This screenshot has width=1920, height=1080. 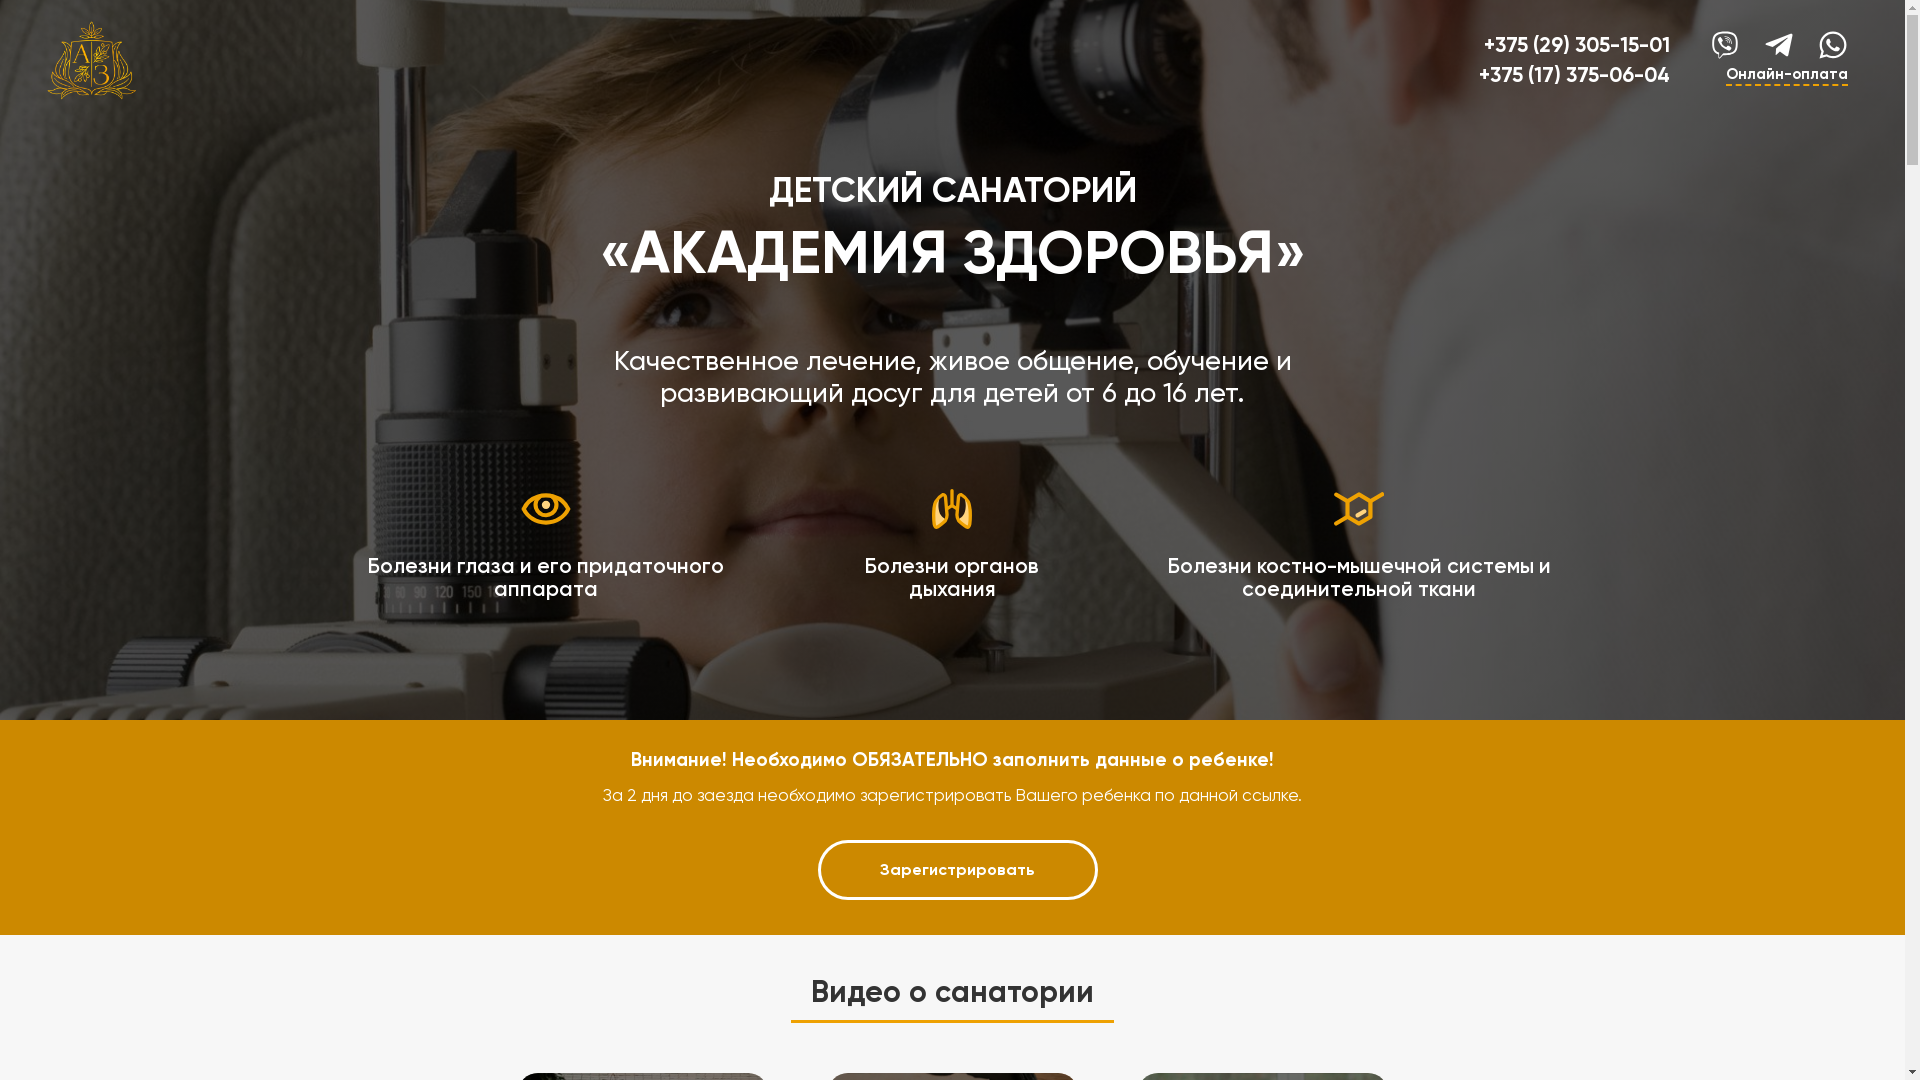 What do you see at coordinates (1577, 45) in the screenshot?
I see `+375 (29) 305-15-01` at bounding box center [1577, 45].